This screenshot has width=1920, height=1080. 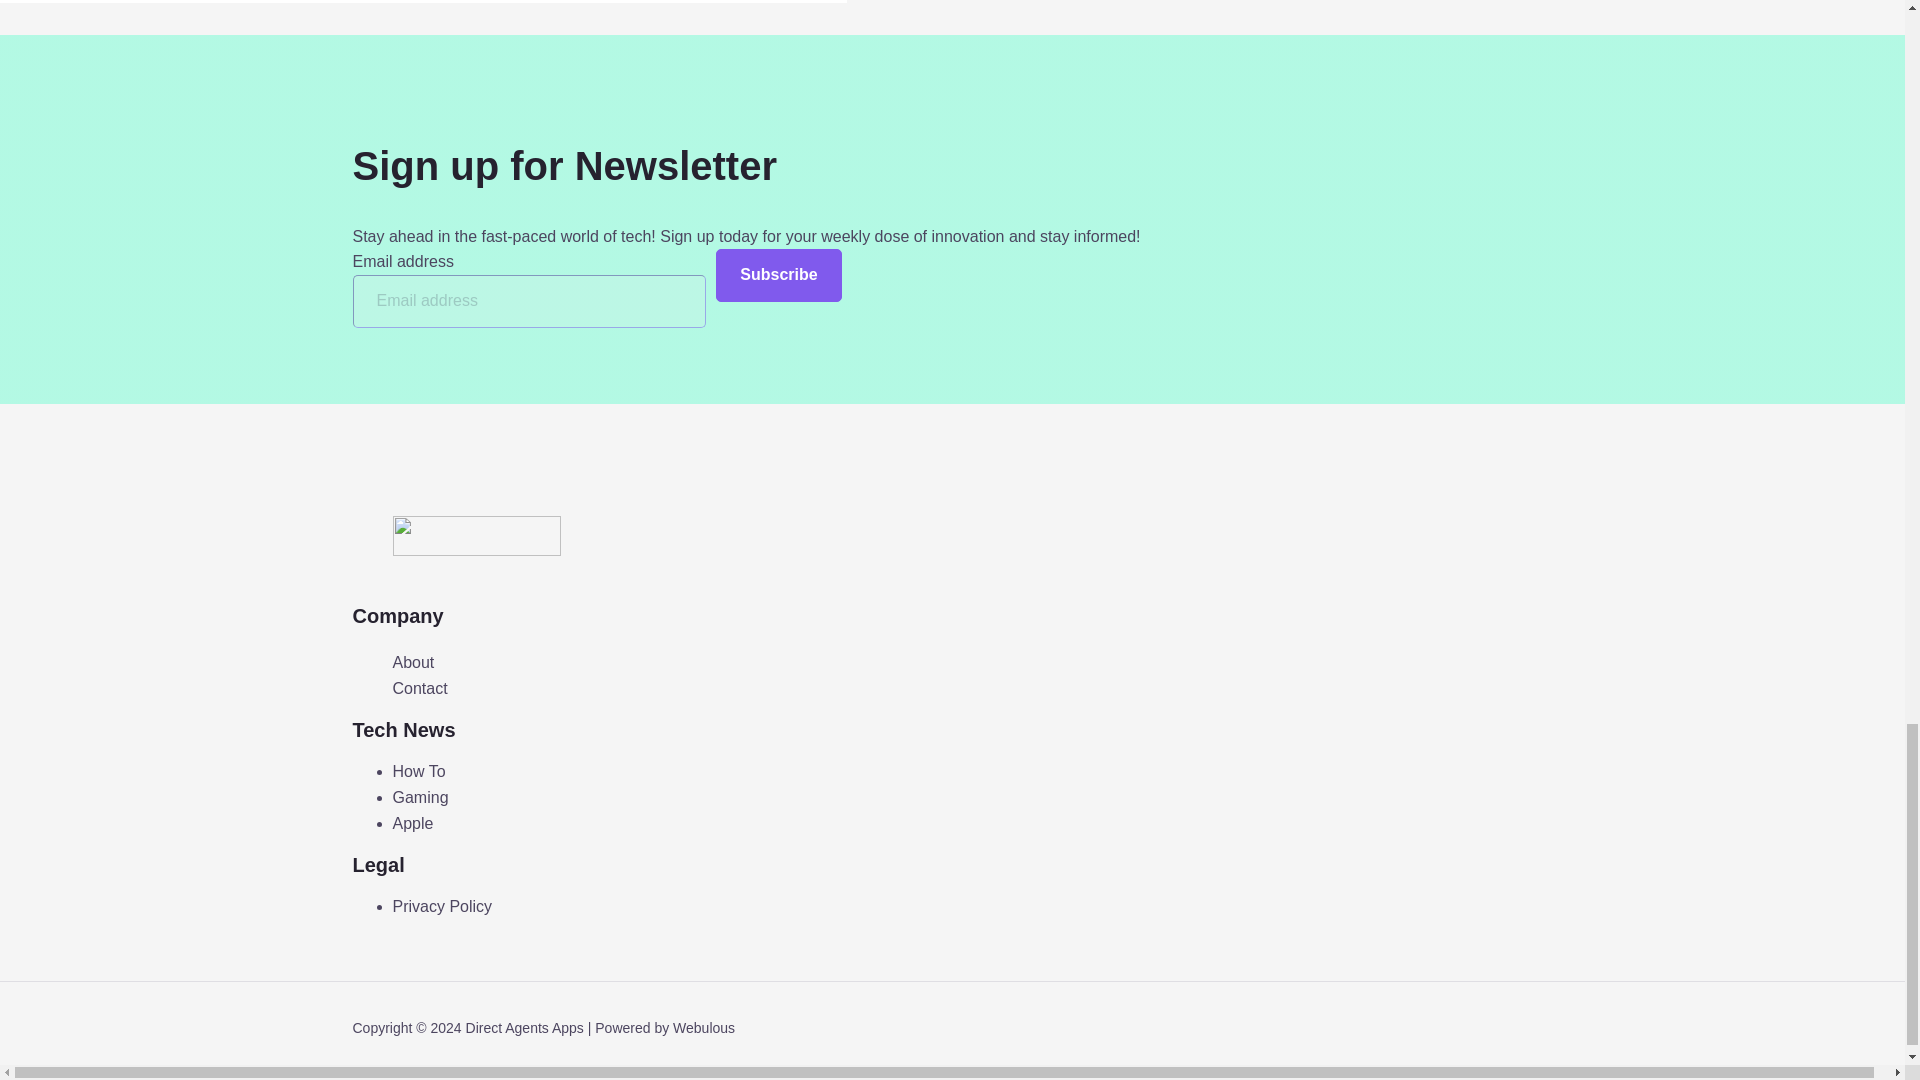 I want to click on How To, so click(x=418, y=770).